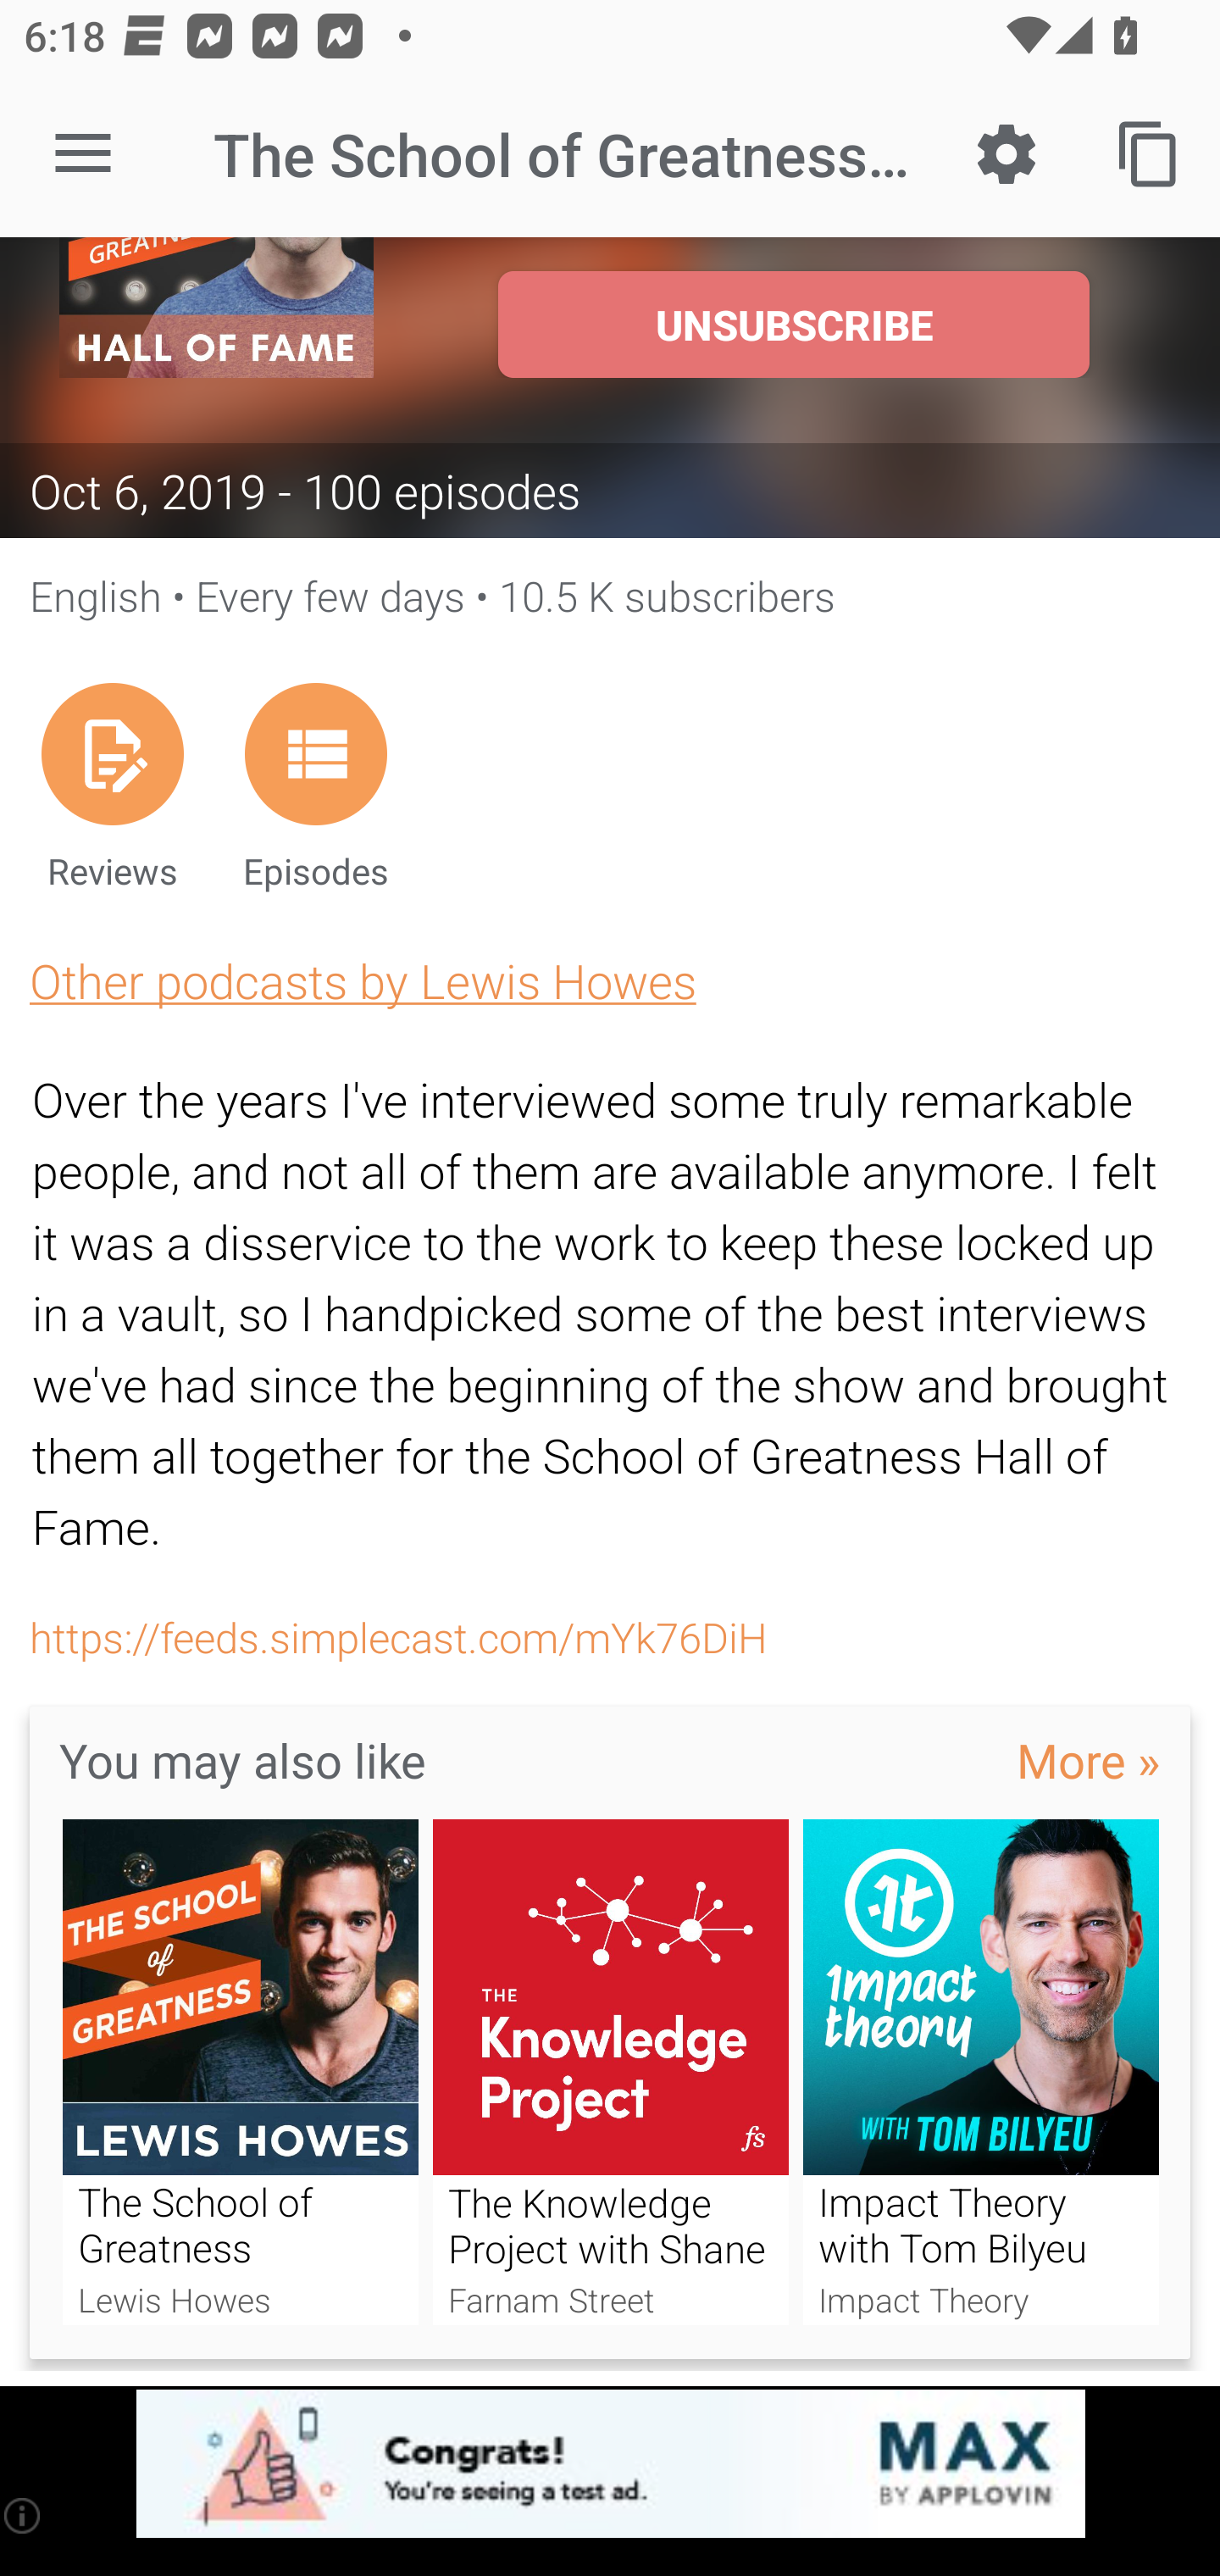 This screenshot has height=2576, width=1220. What do you see at coordinates (981, 2073) in the screenshot?
I see `Impact Theory with Tom Bilyeu Impact Theory` at bounding box center [981, 2073].